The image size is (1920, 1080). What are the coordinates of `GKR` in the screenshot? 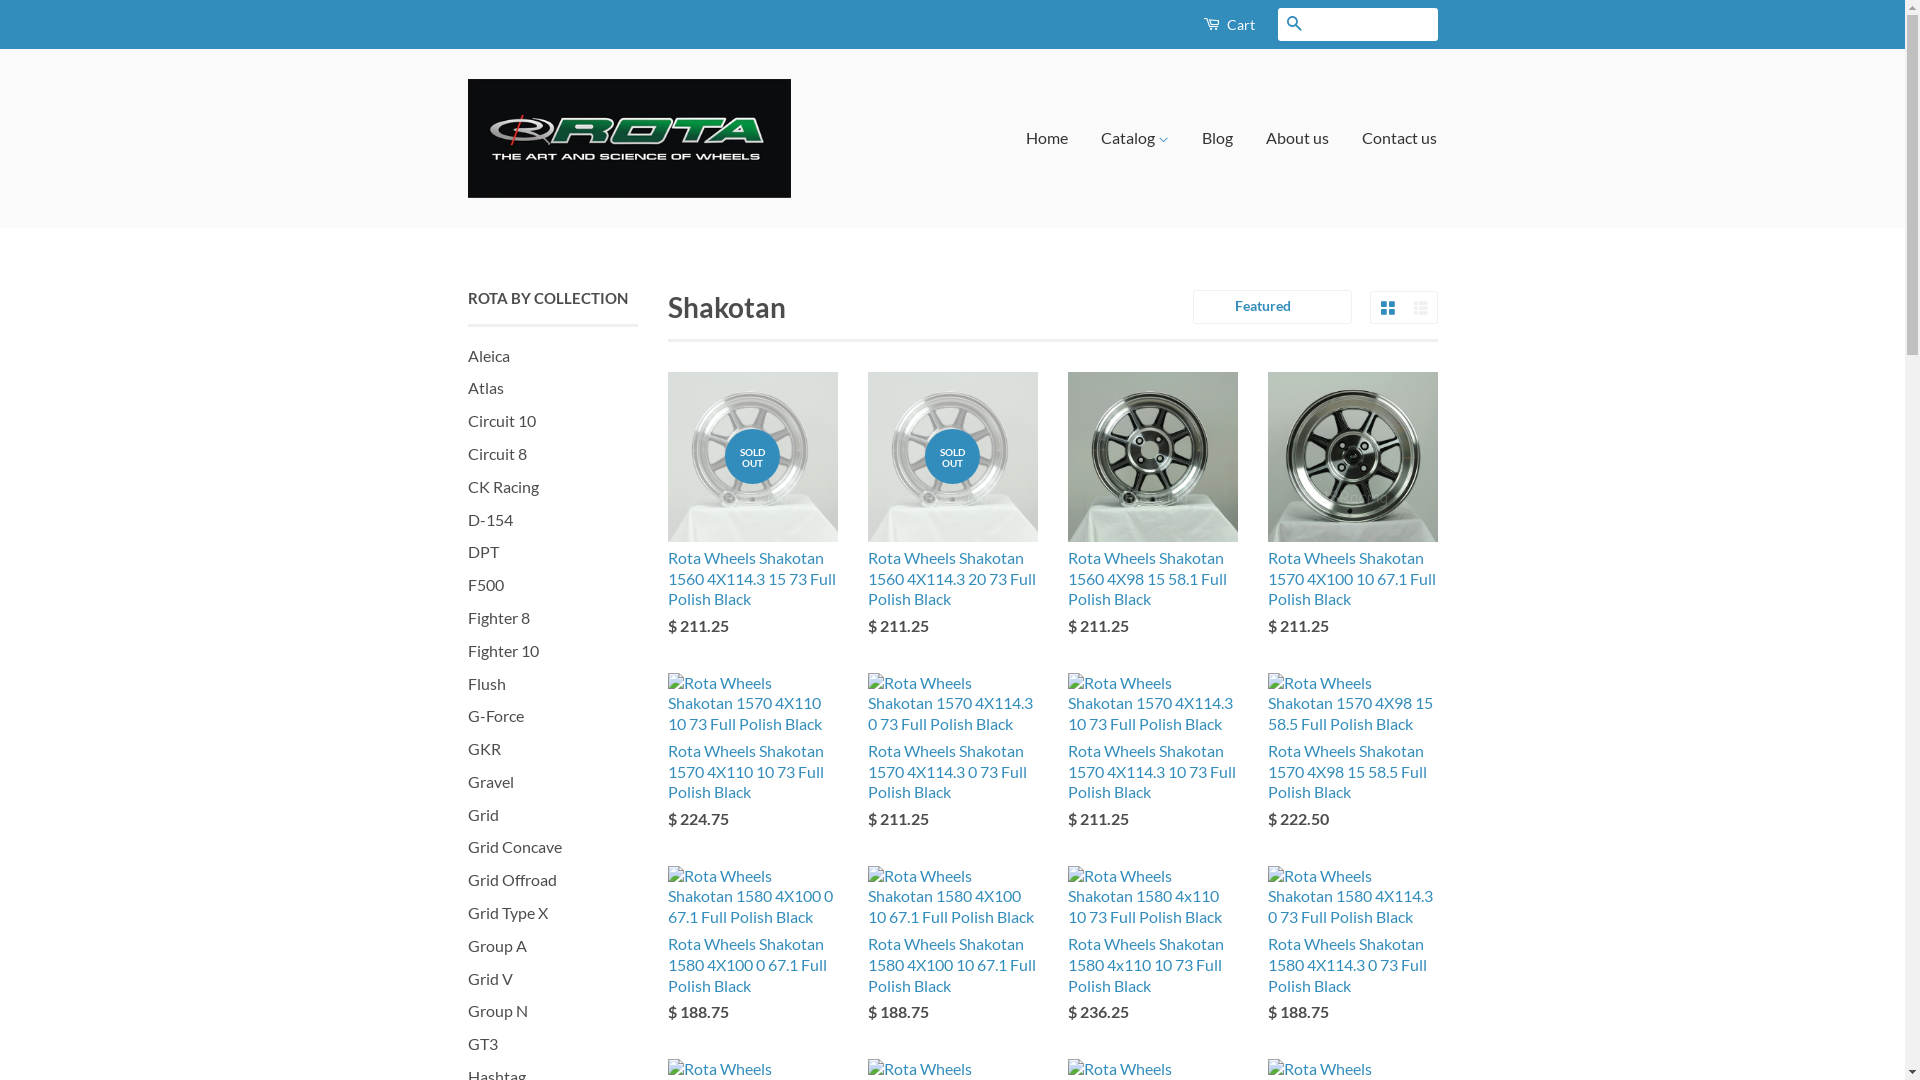 It's located at (484, 748).